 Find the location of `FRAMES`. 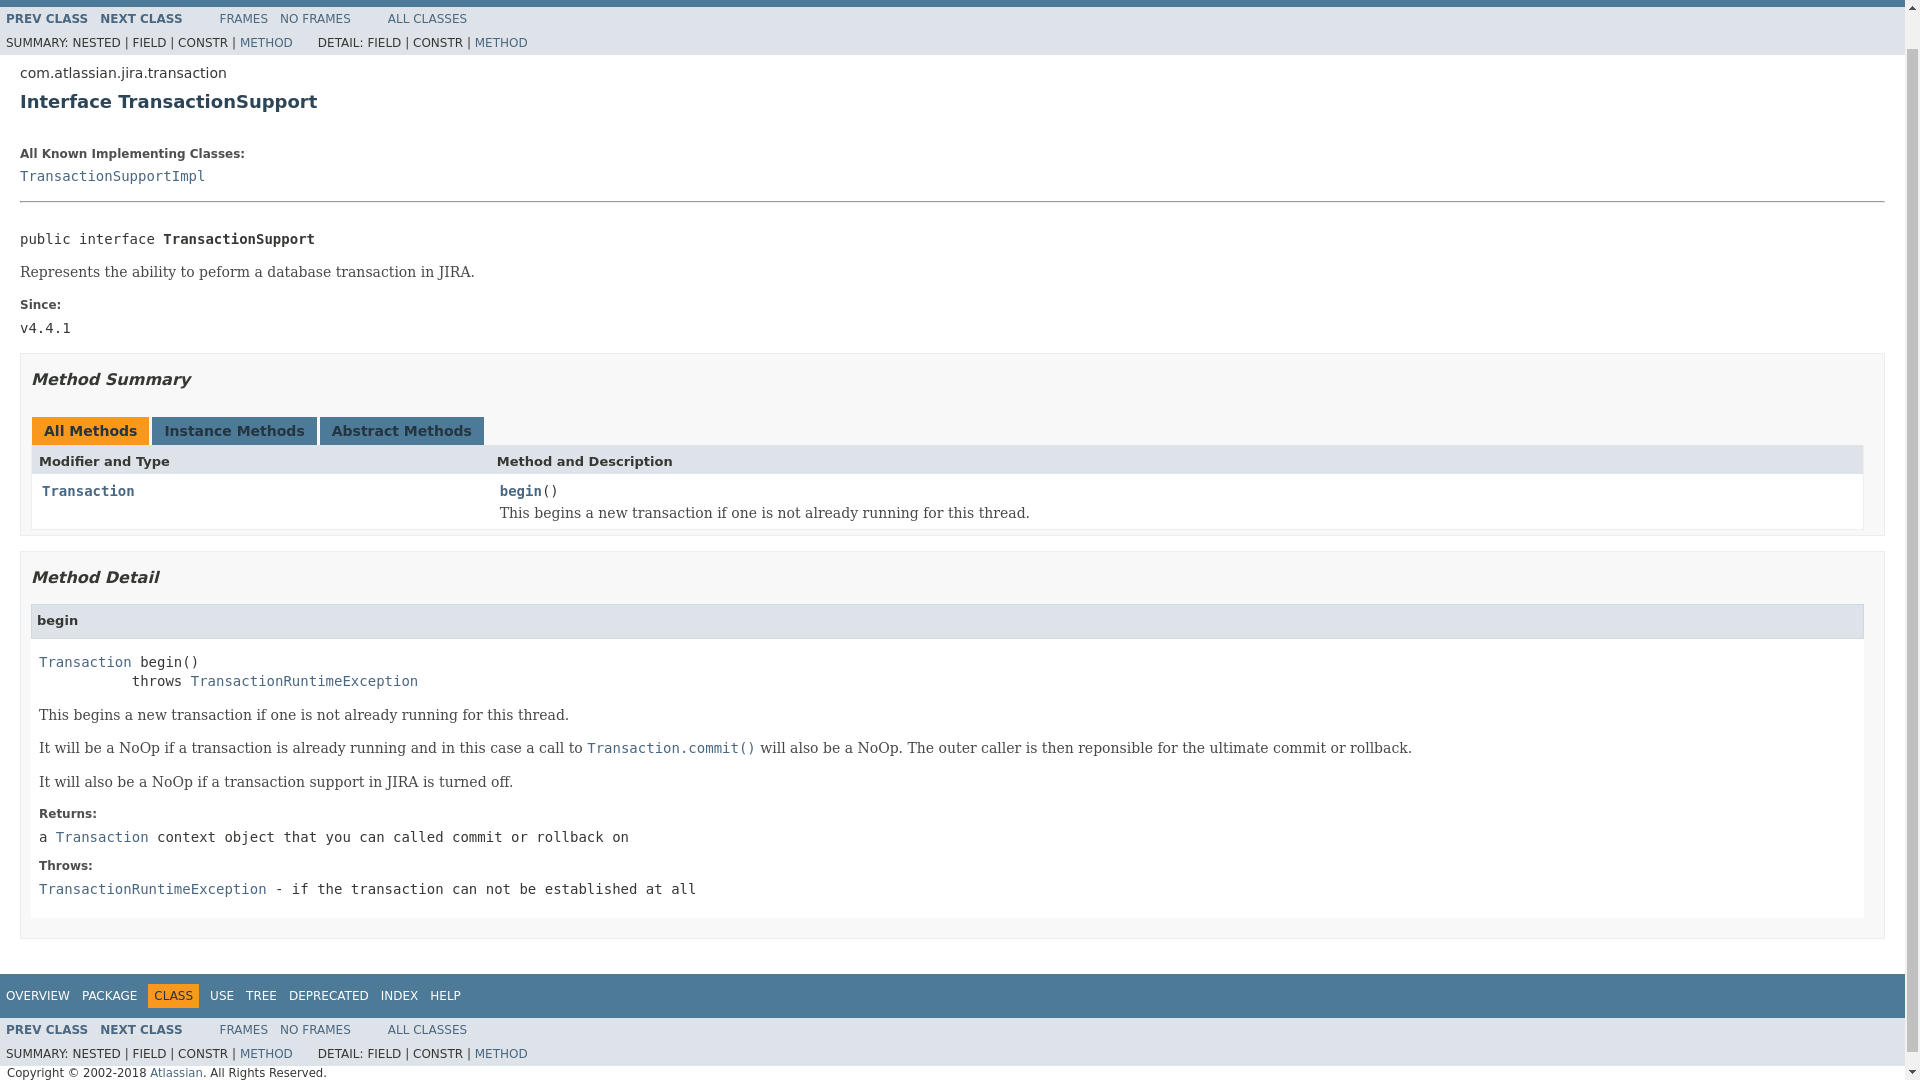

FRAMES is located at coordinates (244, 18).